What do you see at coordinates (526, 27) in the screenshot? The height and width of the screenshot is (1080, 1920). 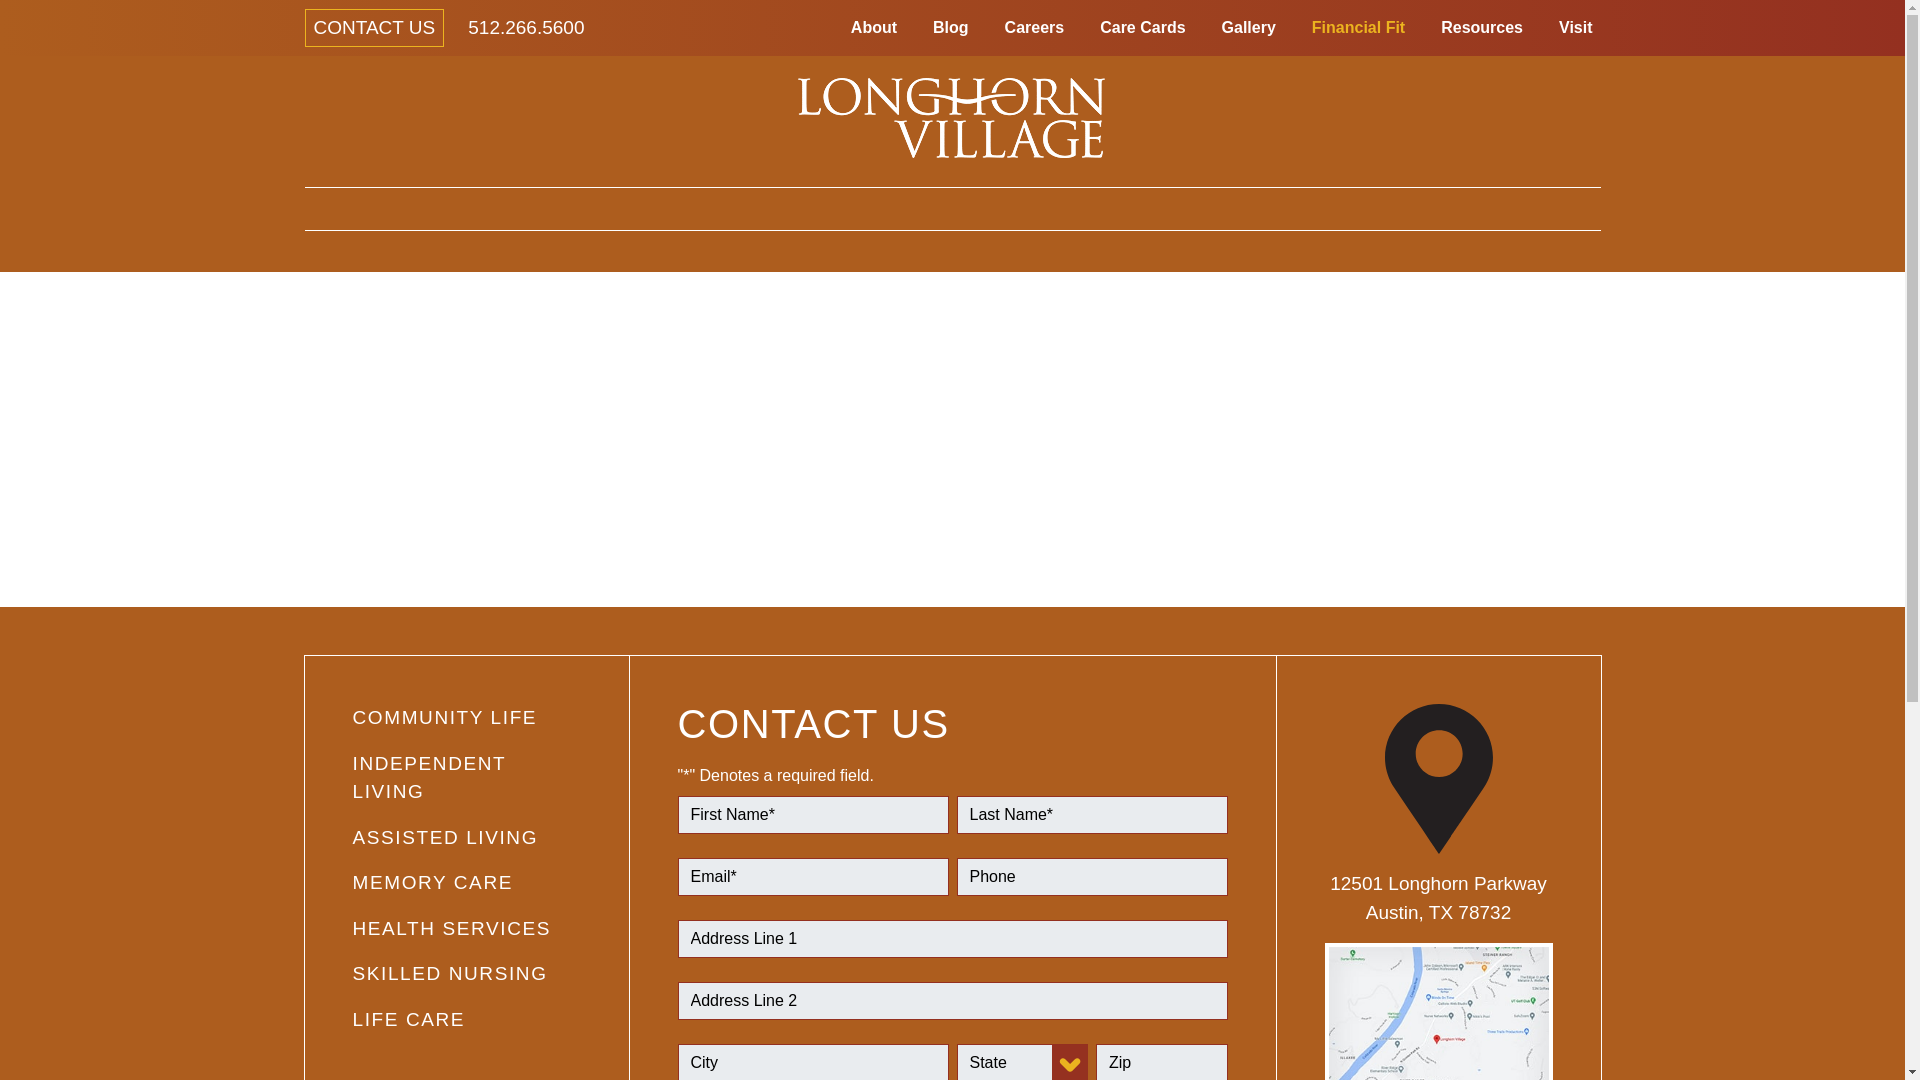 I see `512.266.5600` at bounding box center [526, 27].